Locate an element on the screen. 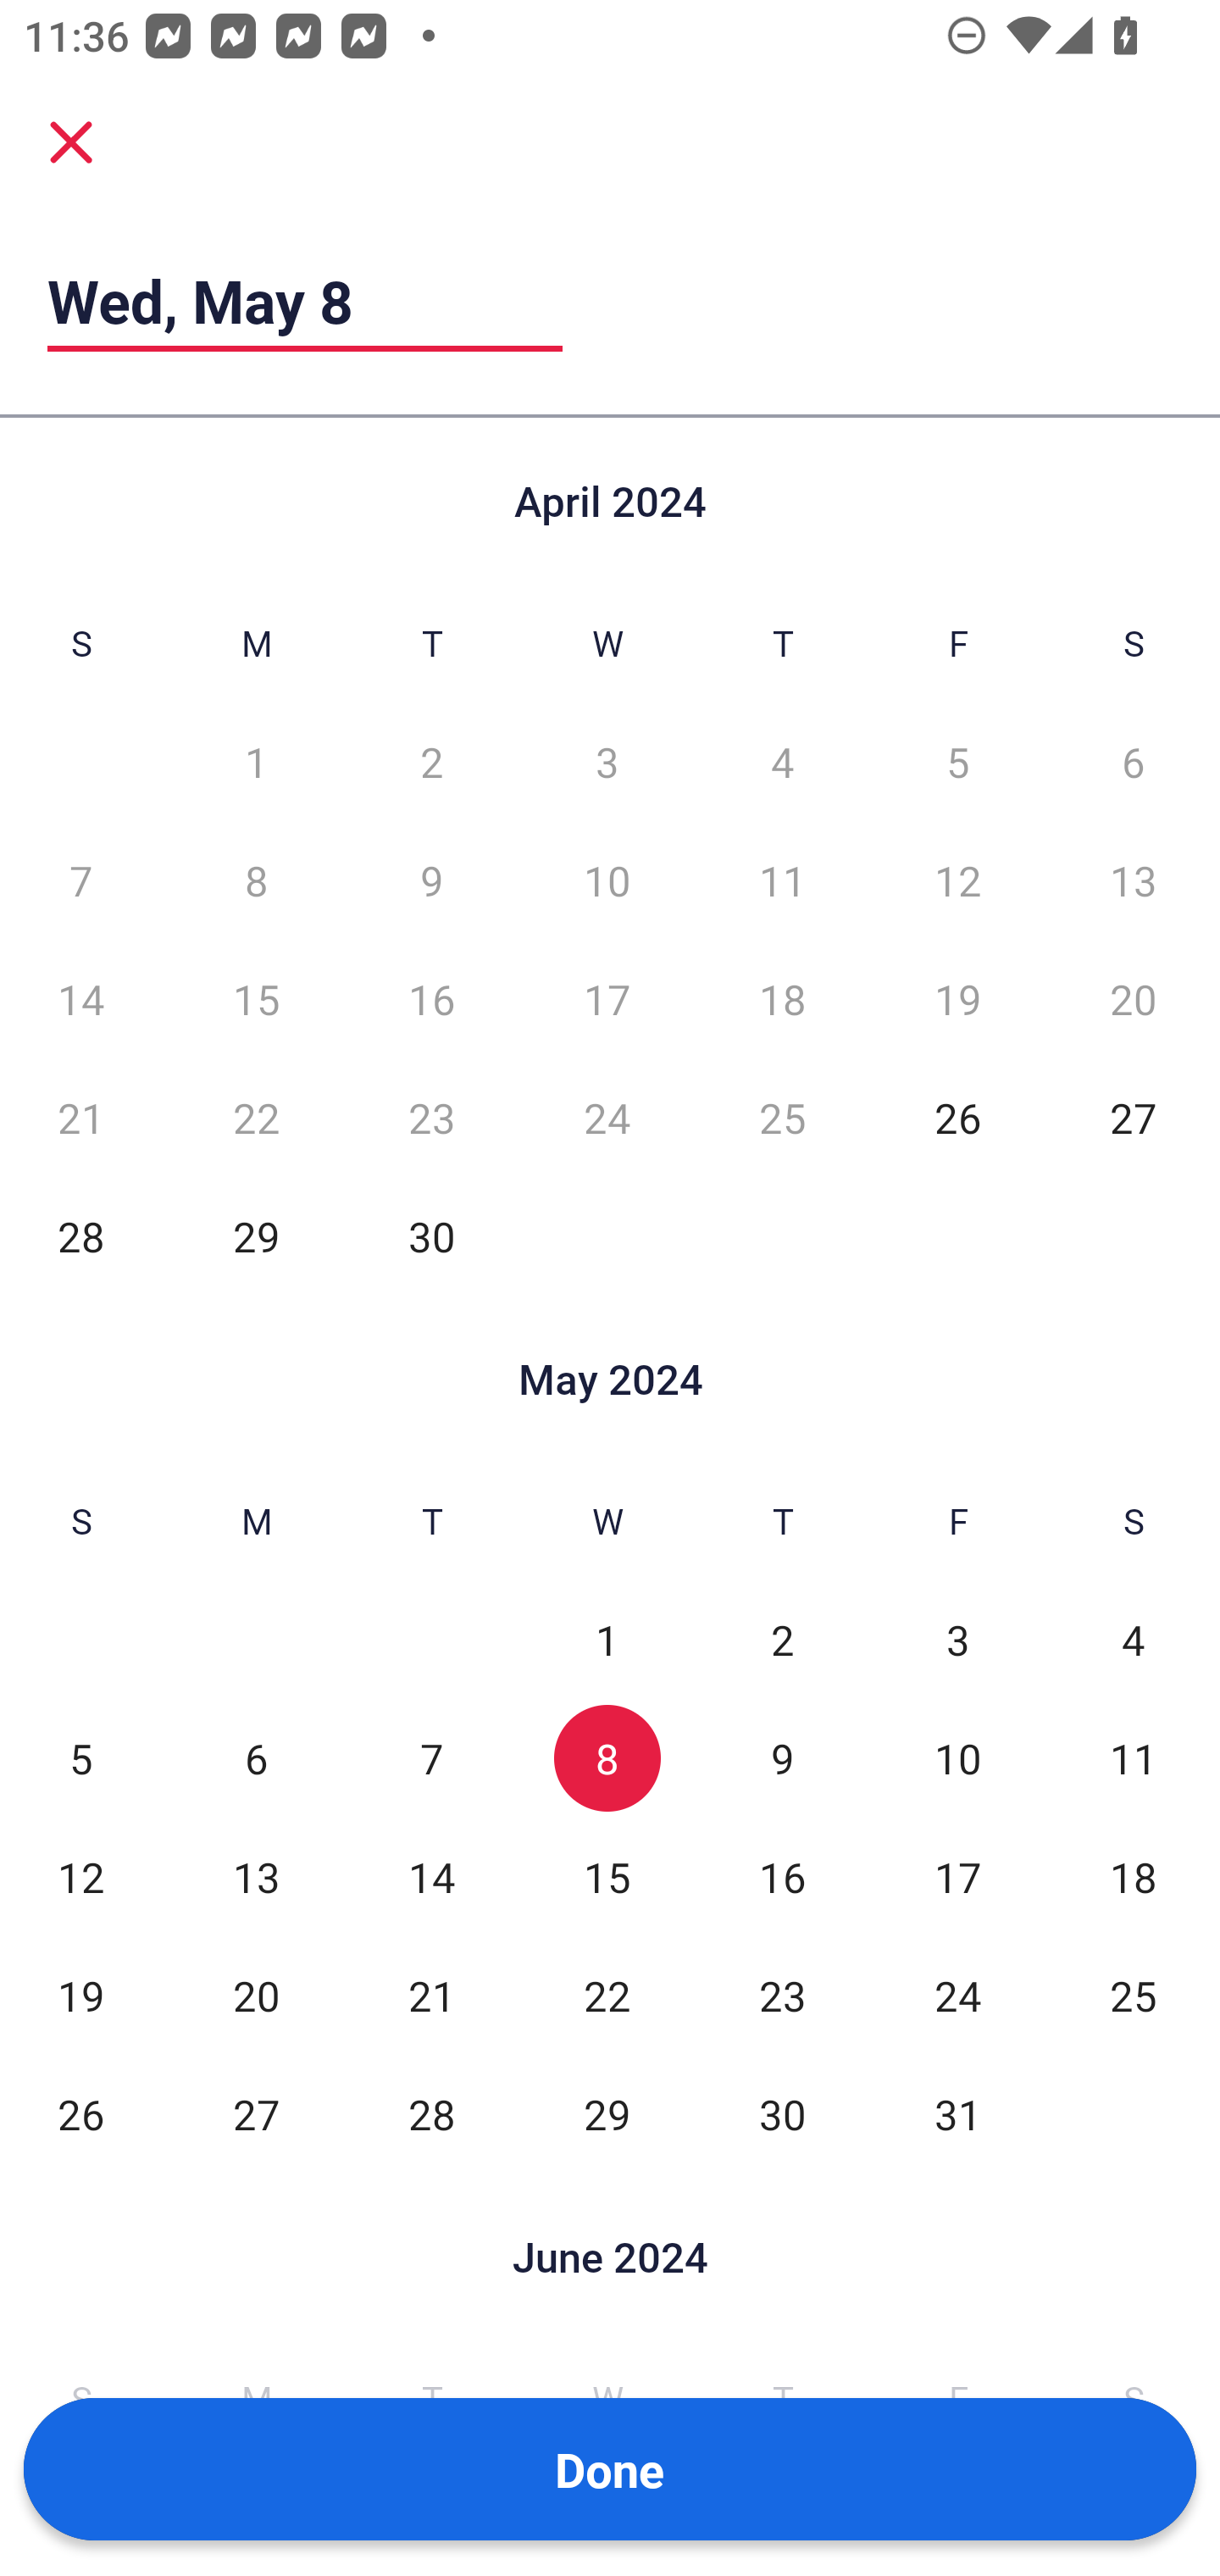  2 Thu, May 2, Not Selected is located at coordinates (782, 1639).